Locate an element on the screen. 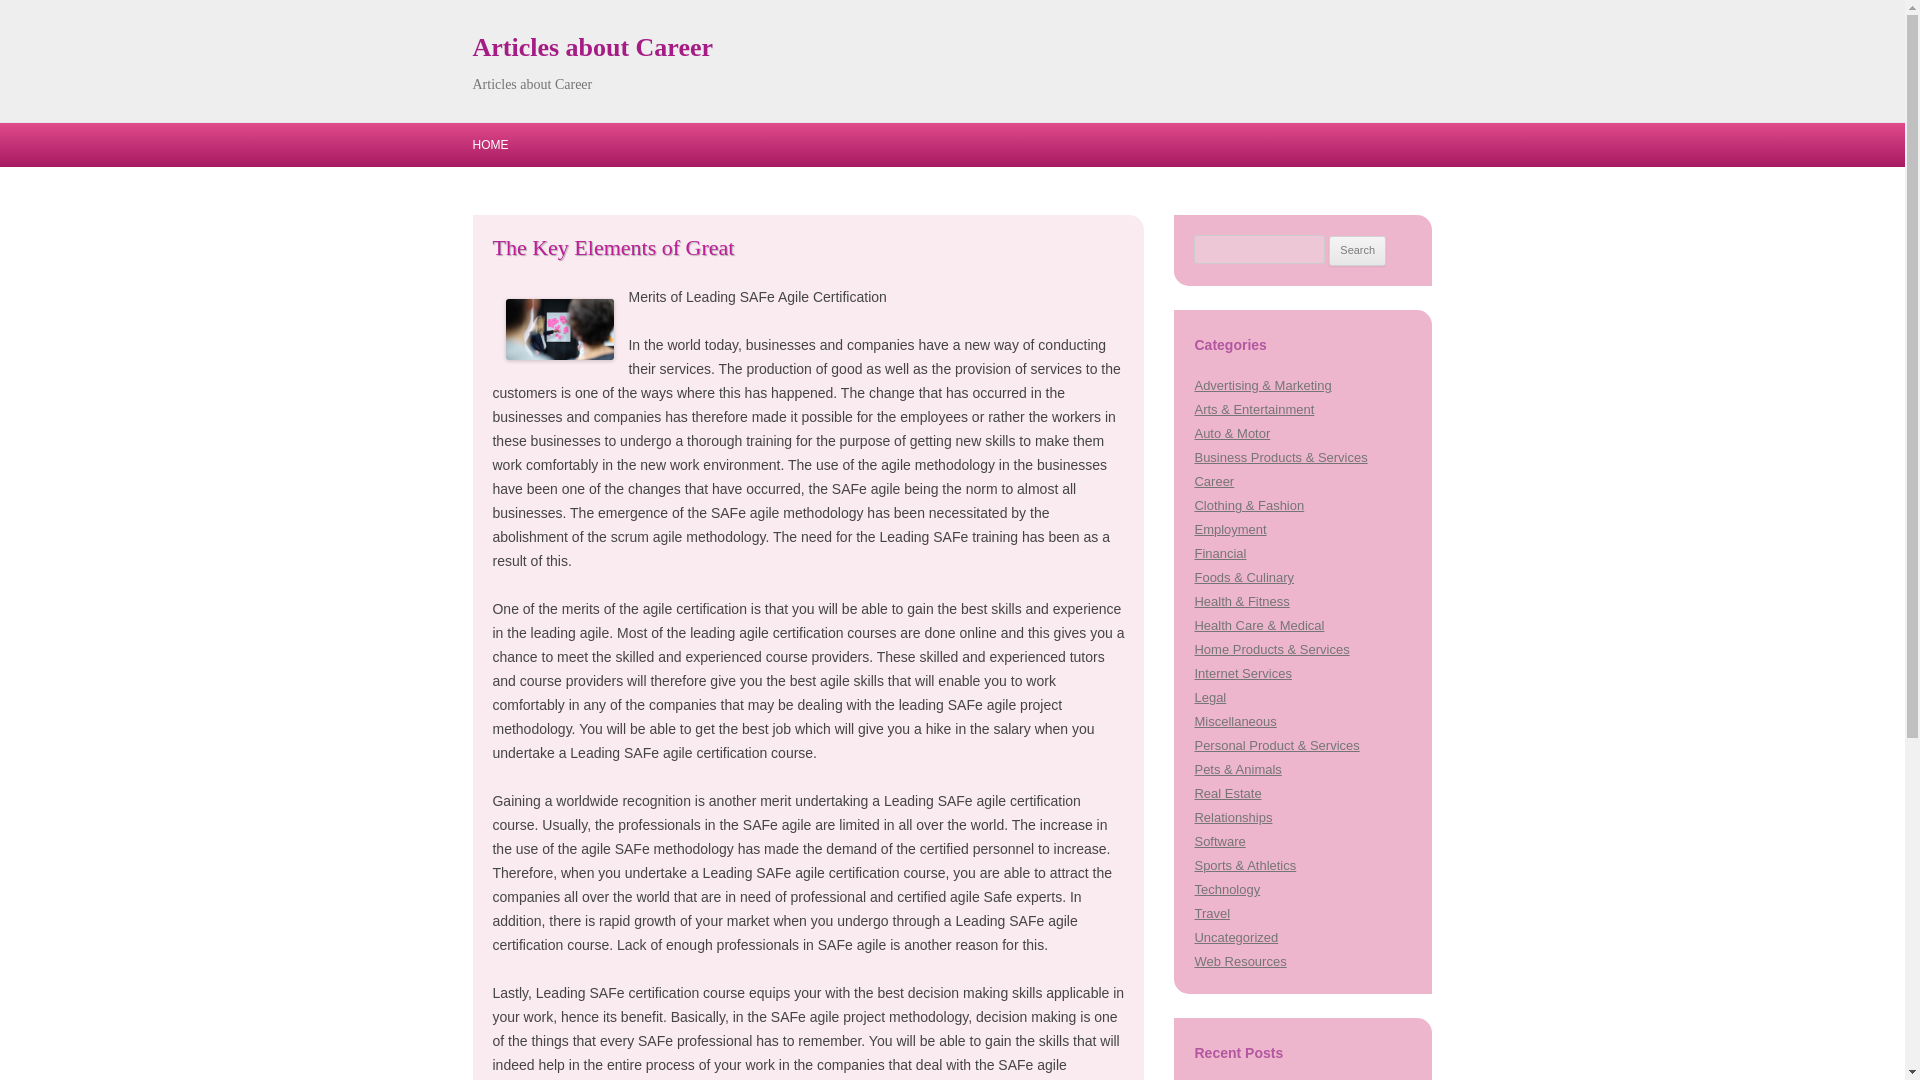  Travel is located at coordinates (1212, 914).